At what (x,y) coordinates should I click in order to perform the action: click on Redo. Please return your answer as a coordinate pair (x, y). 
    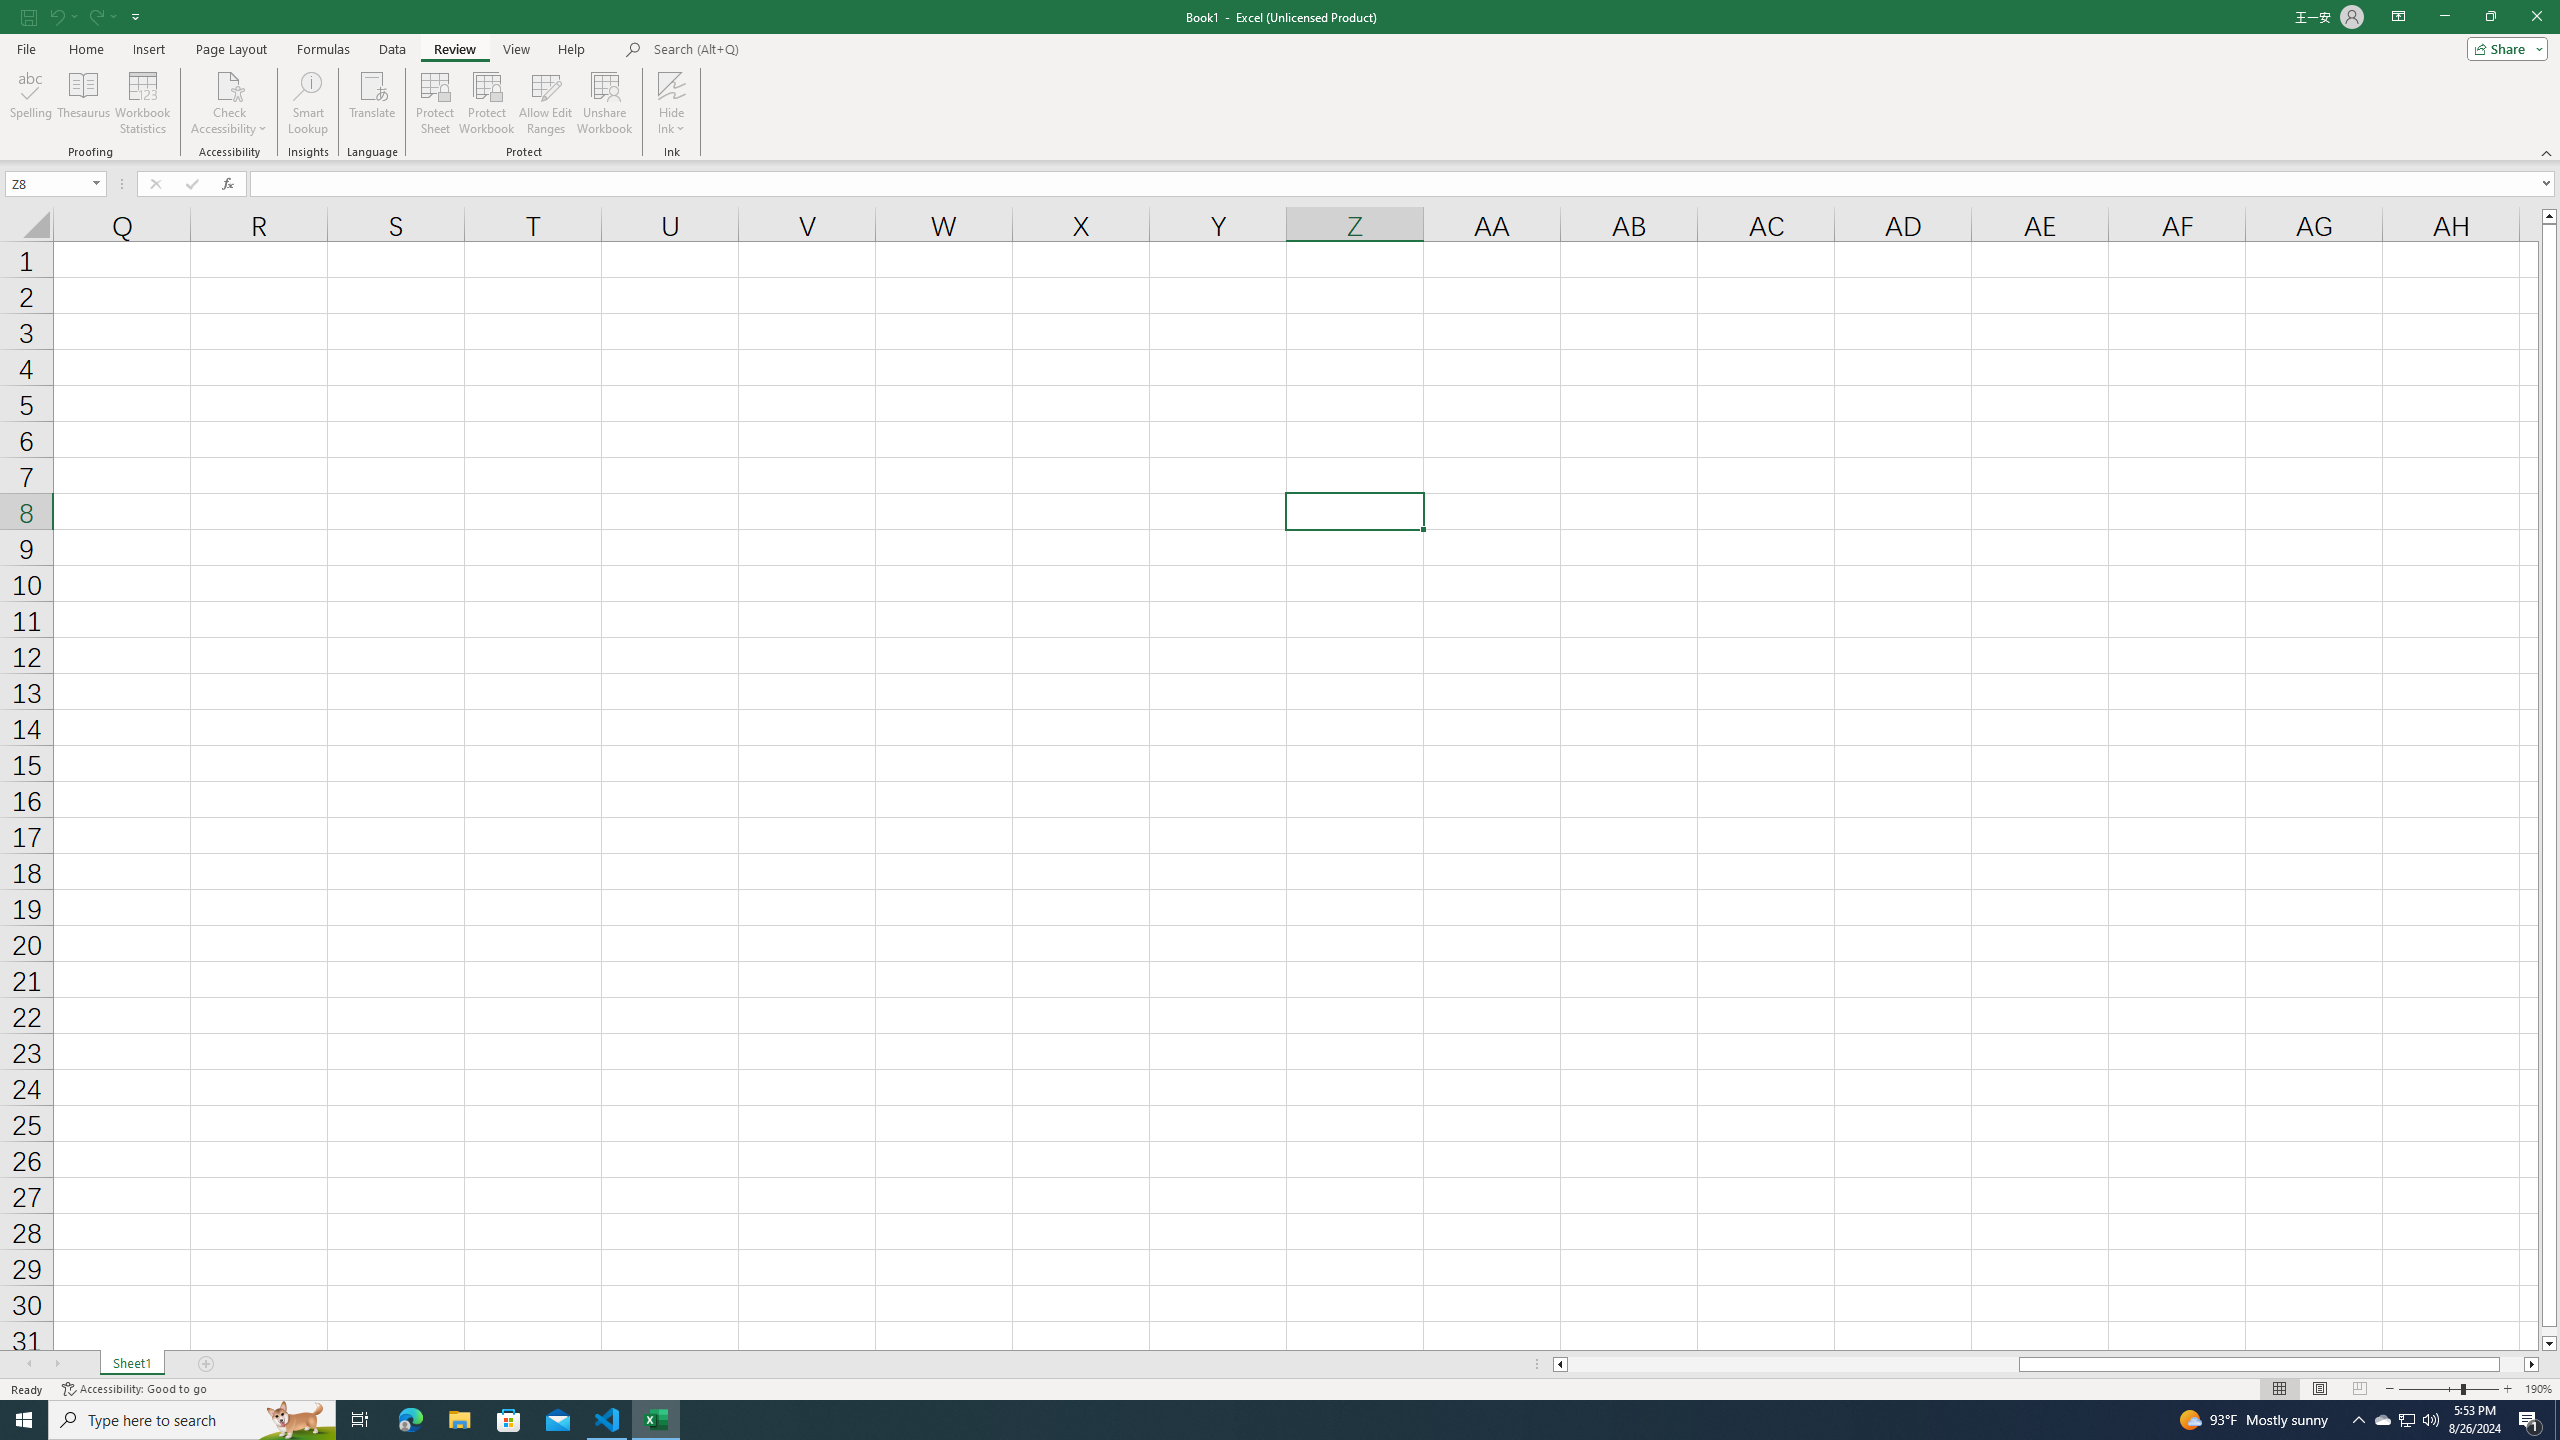
    Looking at the image, I should click on (100, 16).